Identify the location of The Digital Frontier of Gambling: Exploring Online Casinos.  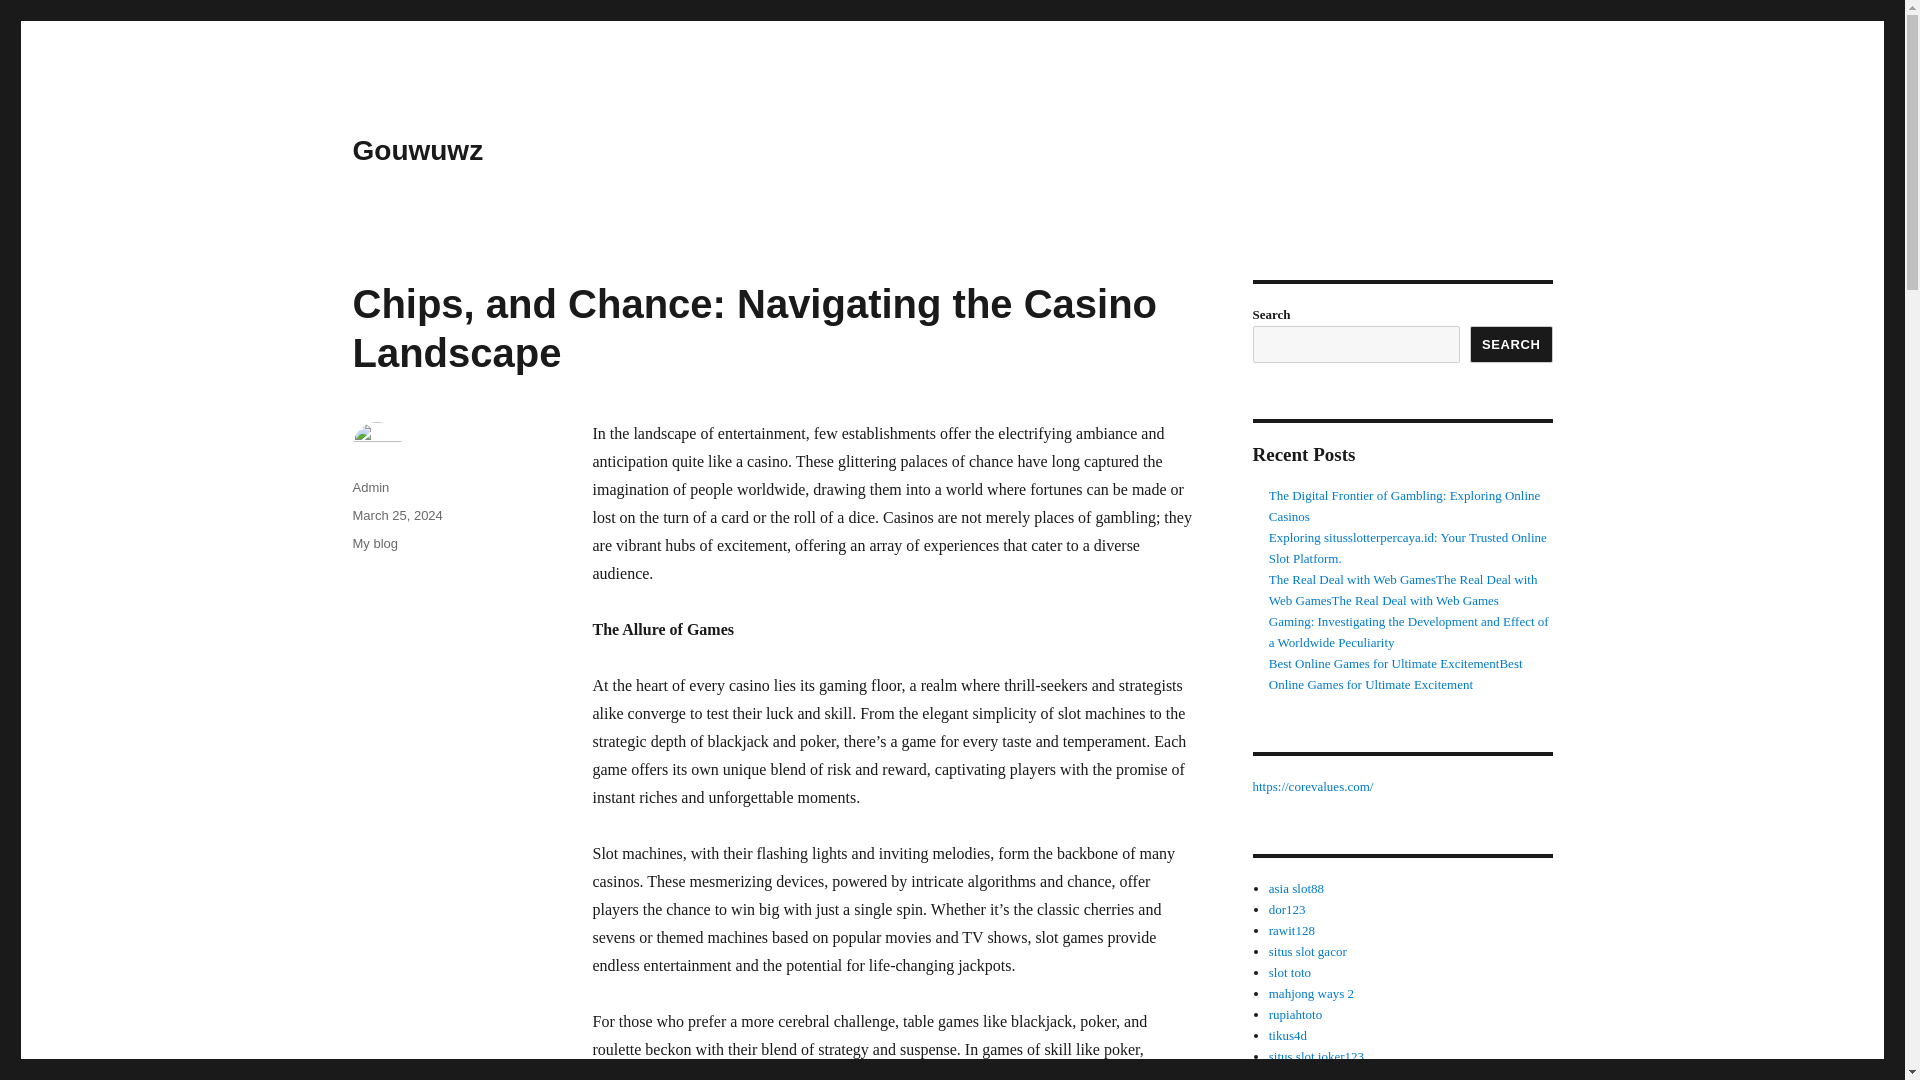
(1405, 506).